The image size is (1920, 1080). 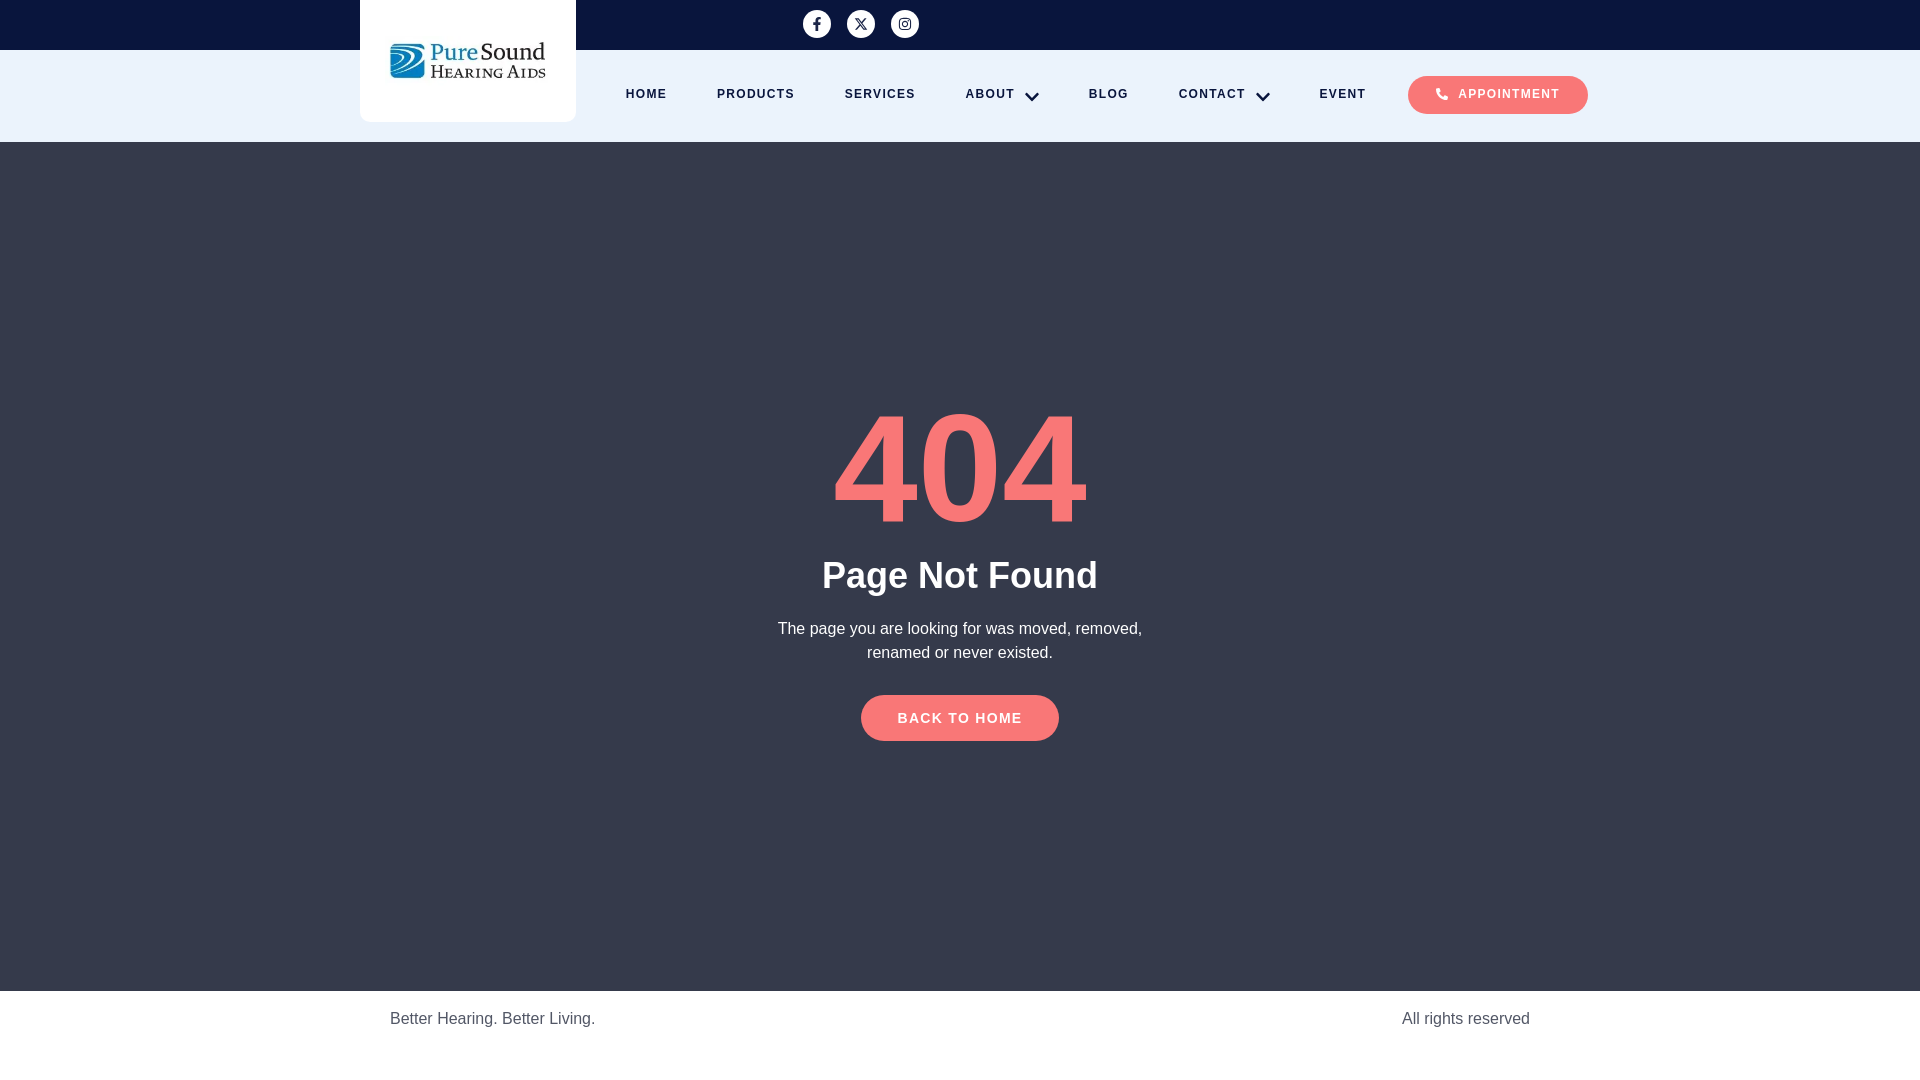 What do you see at coordinates (958, 718) in the screenshot?
I see `BACK TO HOME` at bounding box center [958, 718].